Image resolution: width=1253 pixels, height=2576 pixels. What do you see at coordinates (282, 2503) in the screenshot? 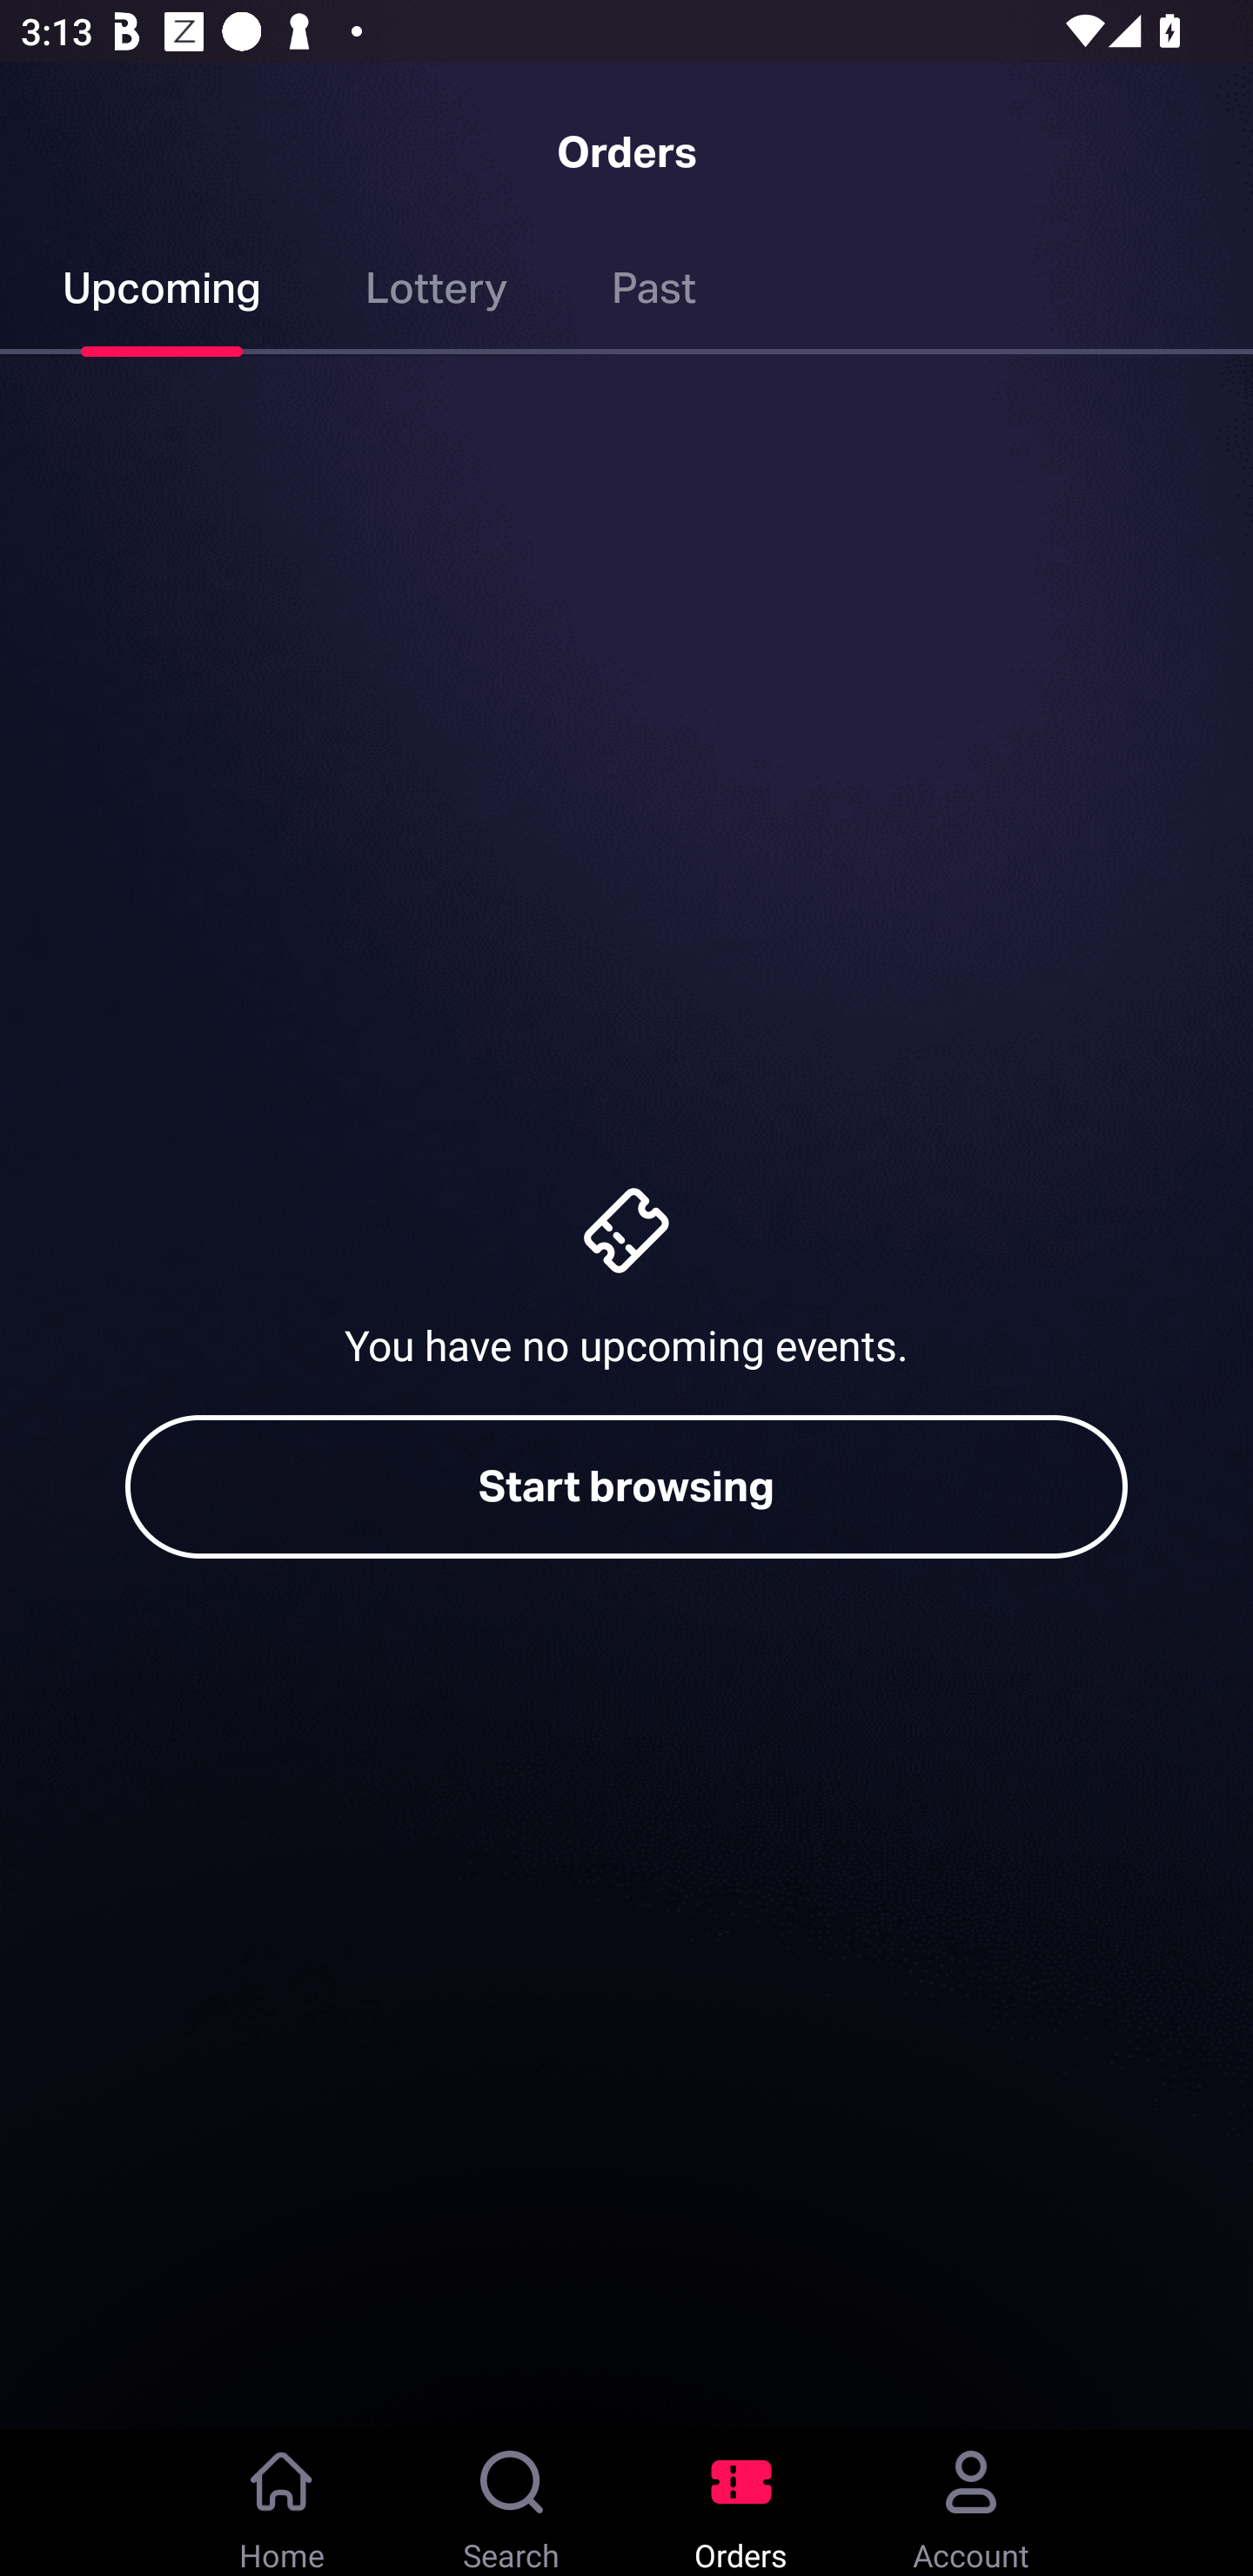
I see `Home` at bounding box center [282, 2503].